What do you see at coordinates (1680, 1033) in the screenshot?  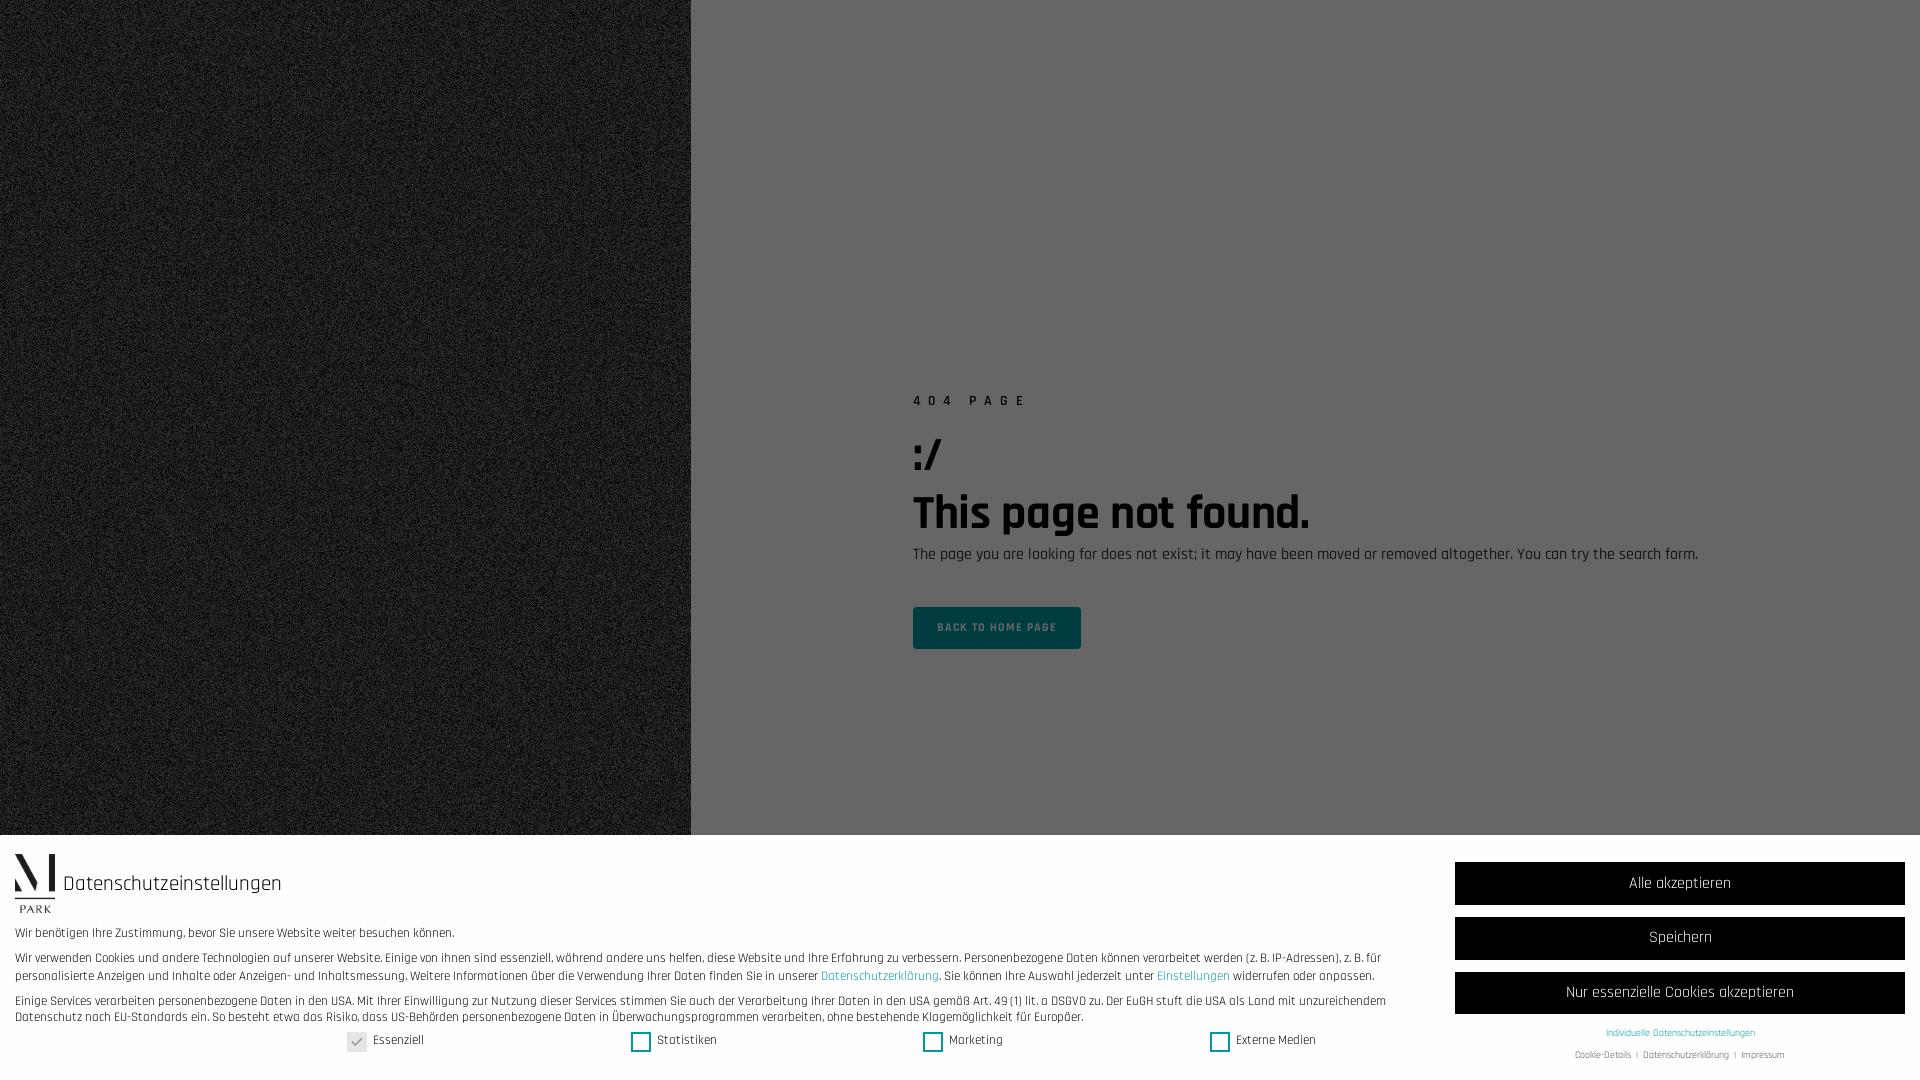 I see `Individuelle Datenschutzeinstellungen` at bounding box center [1680, 1033].